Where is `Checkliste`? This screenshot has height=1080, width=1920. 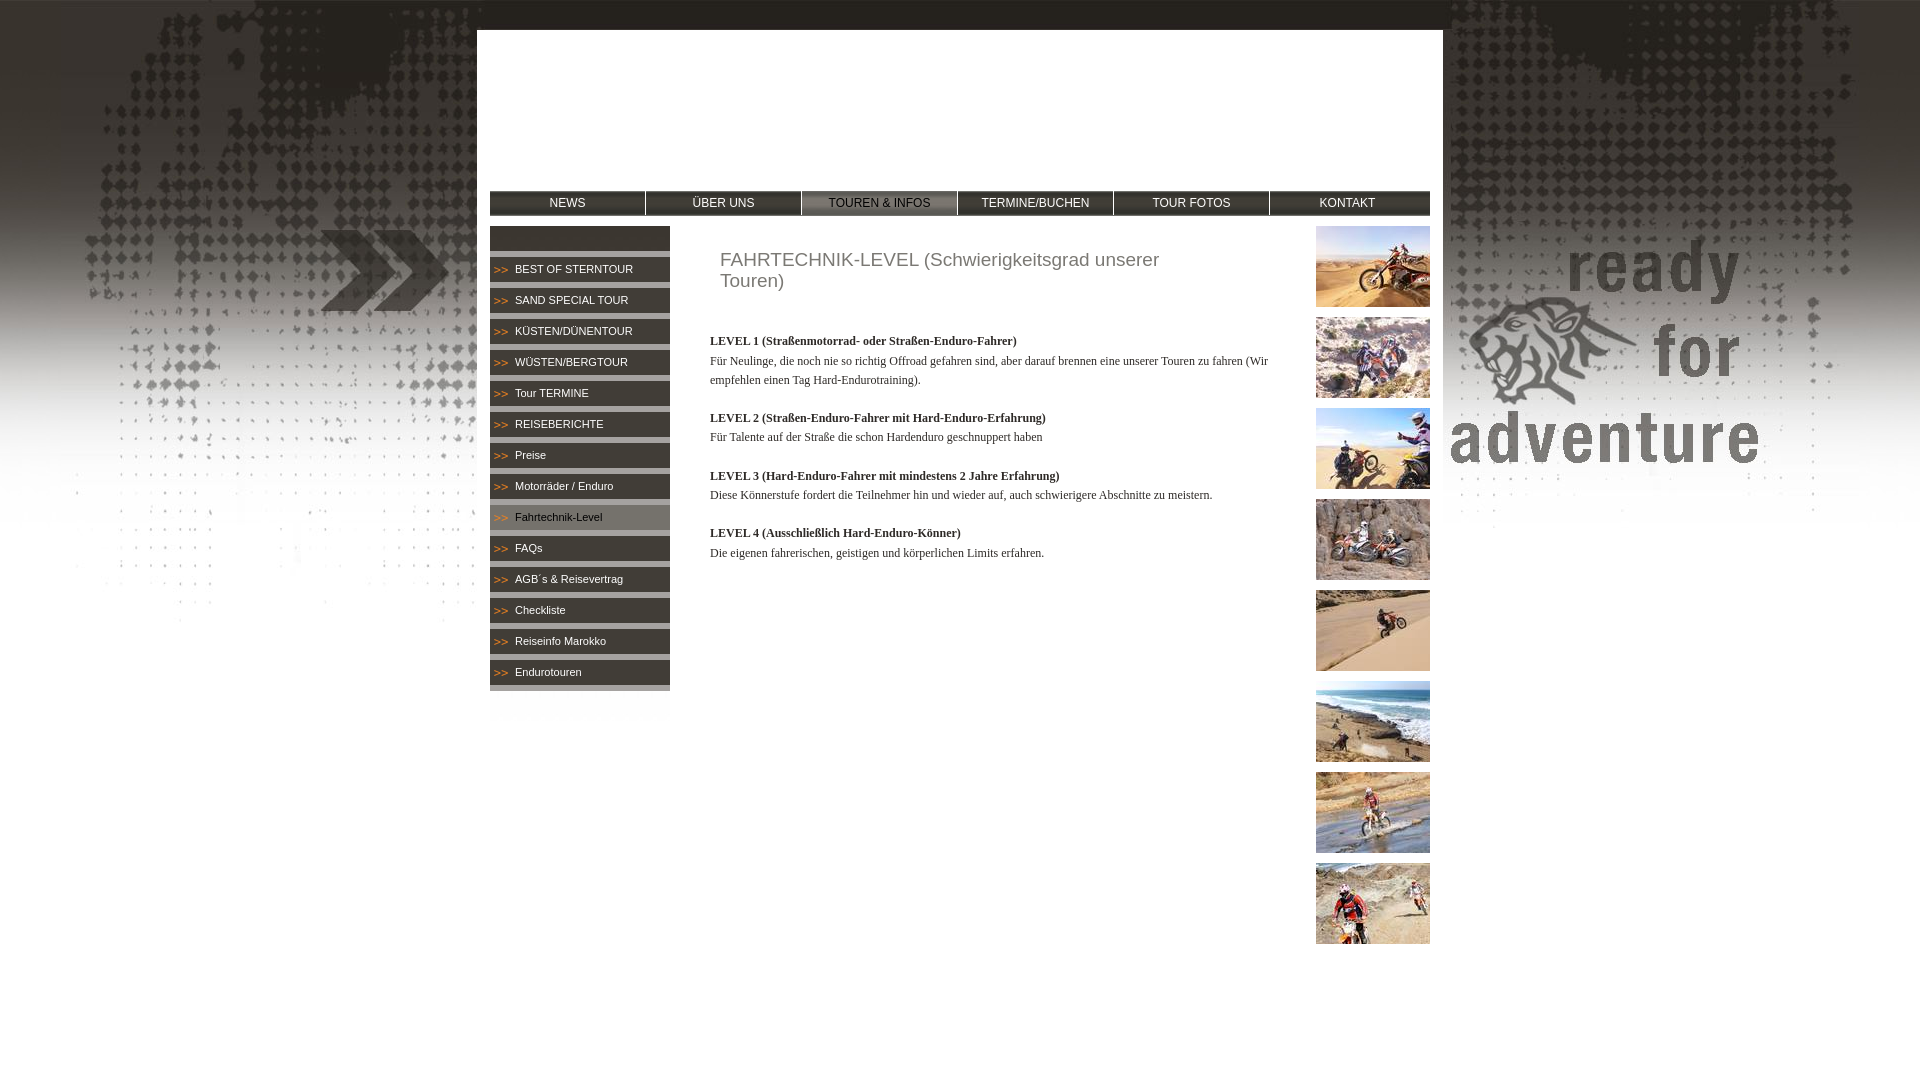
Checkliste is located at coordinates (580, 610).